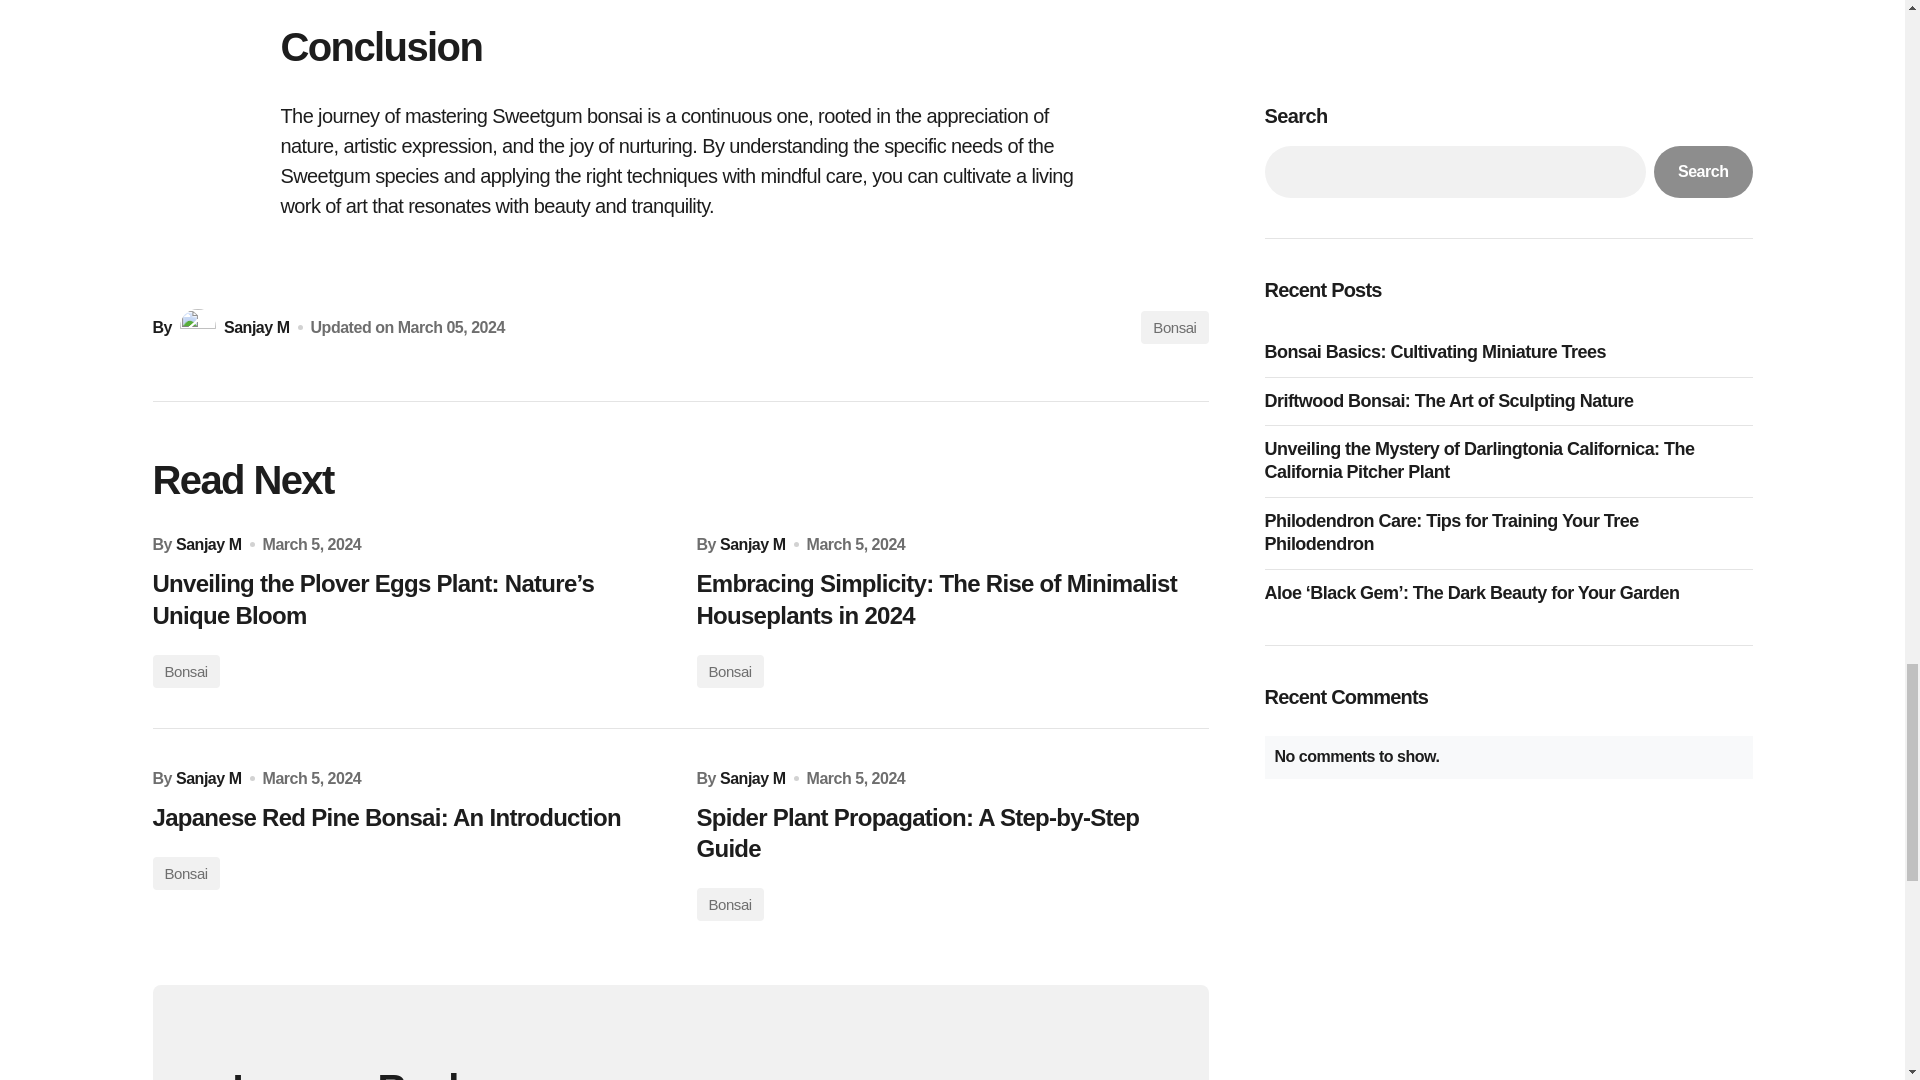 This screenshot has width=1920, height=1080. What do you see at coordinates (184, 873) in the screenshot?
I see `Bonsai` at bounding box center [184, 873].